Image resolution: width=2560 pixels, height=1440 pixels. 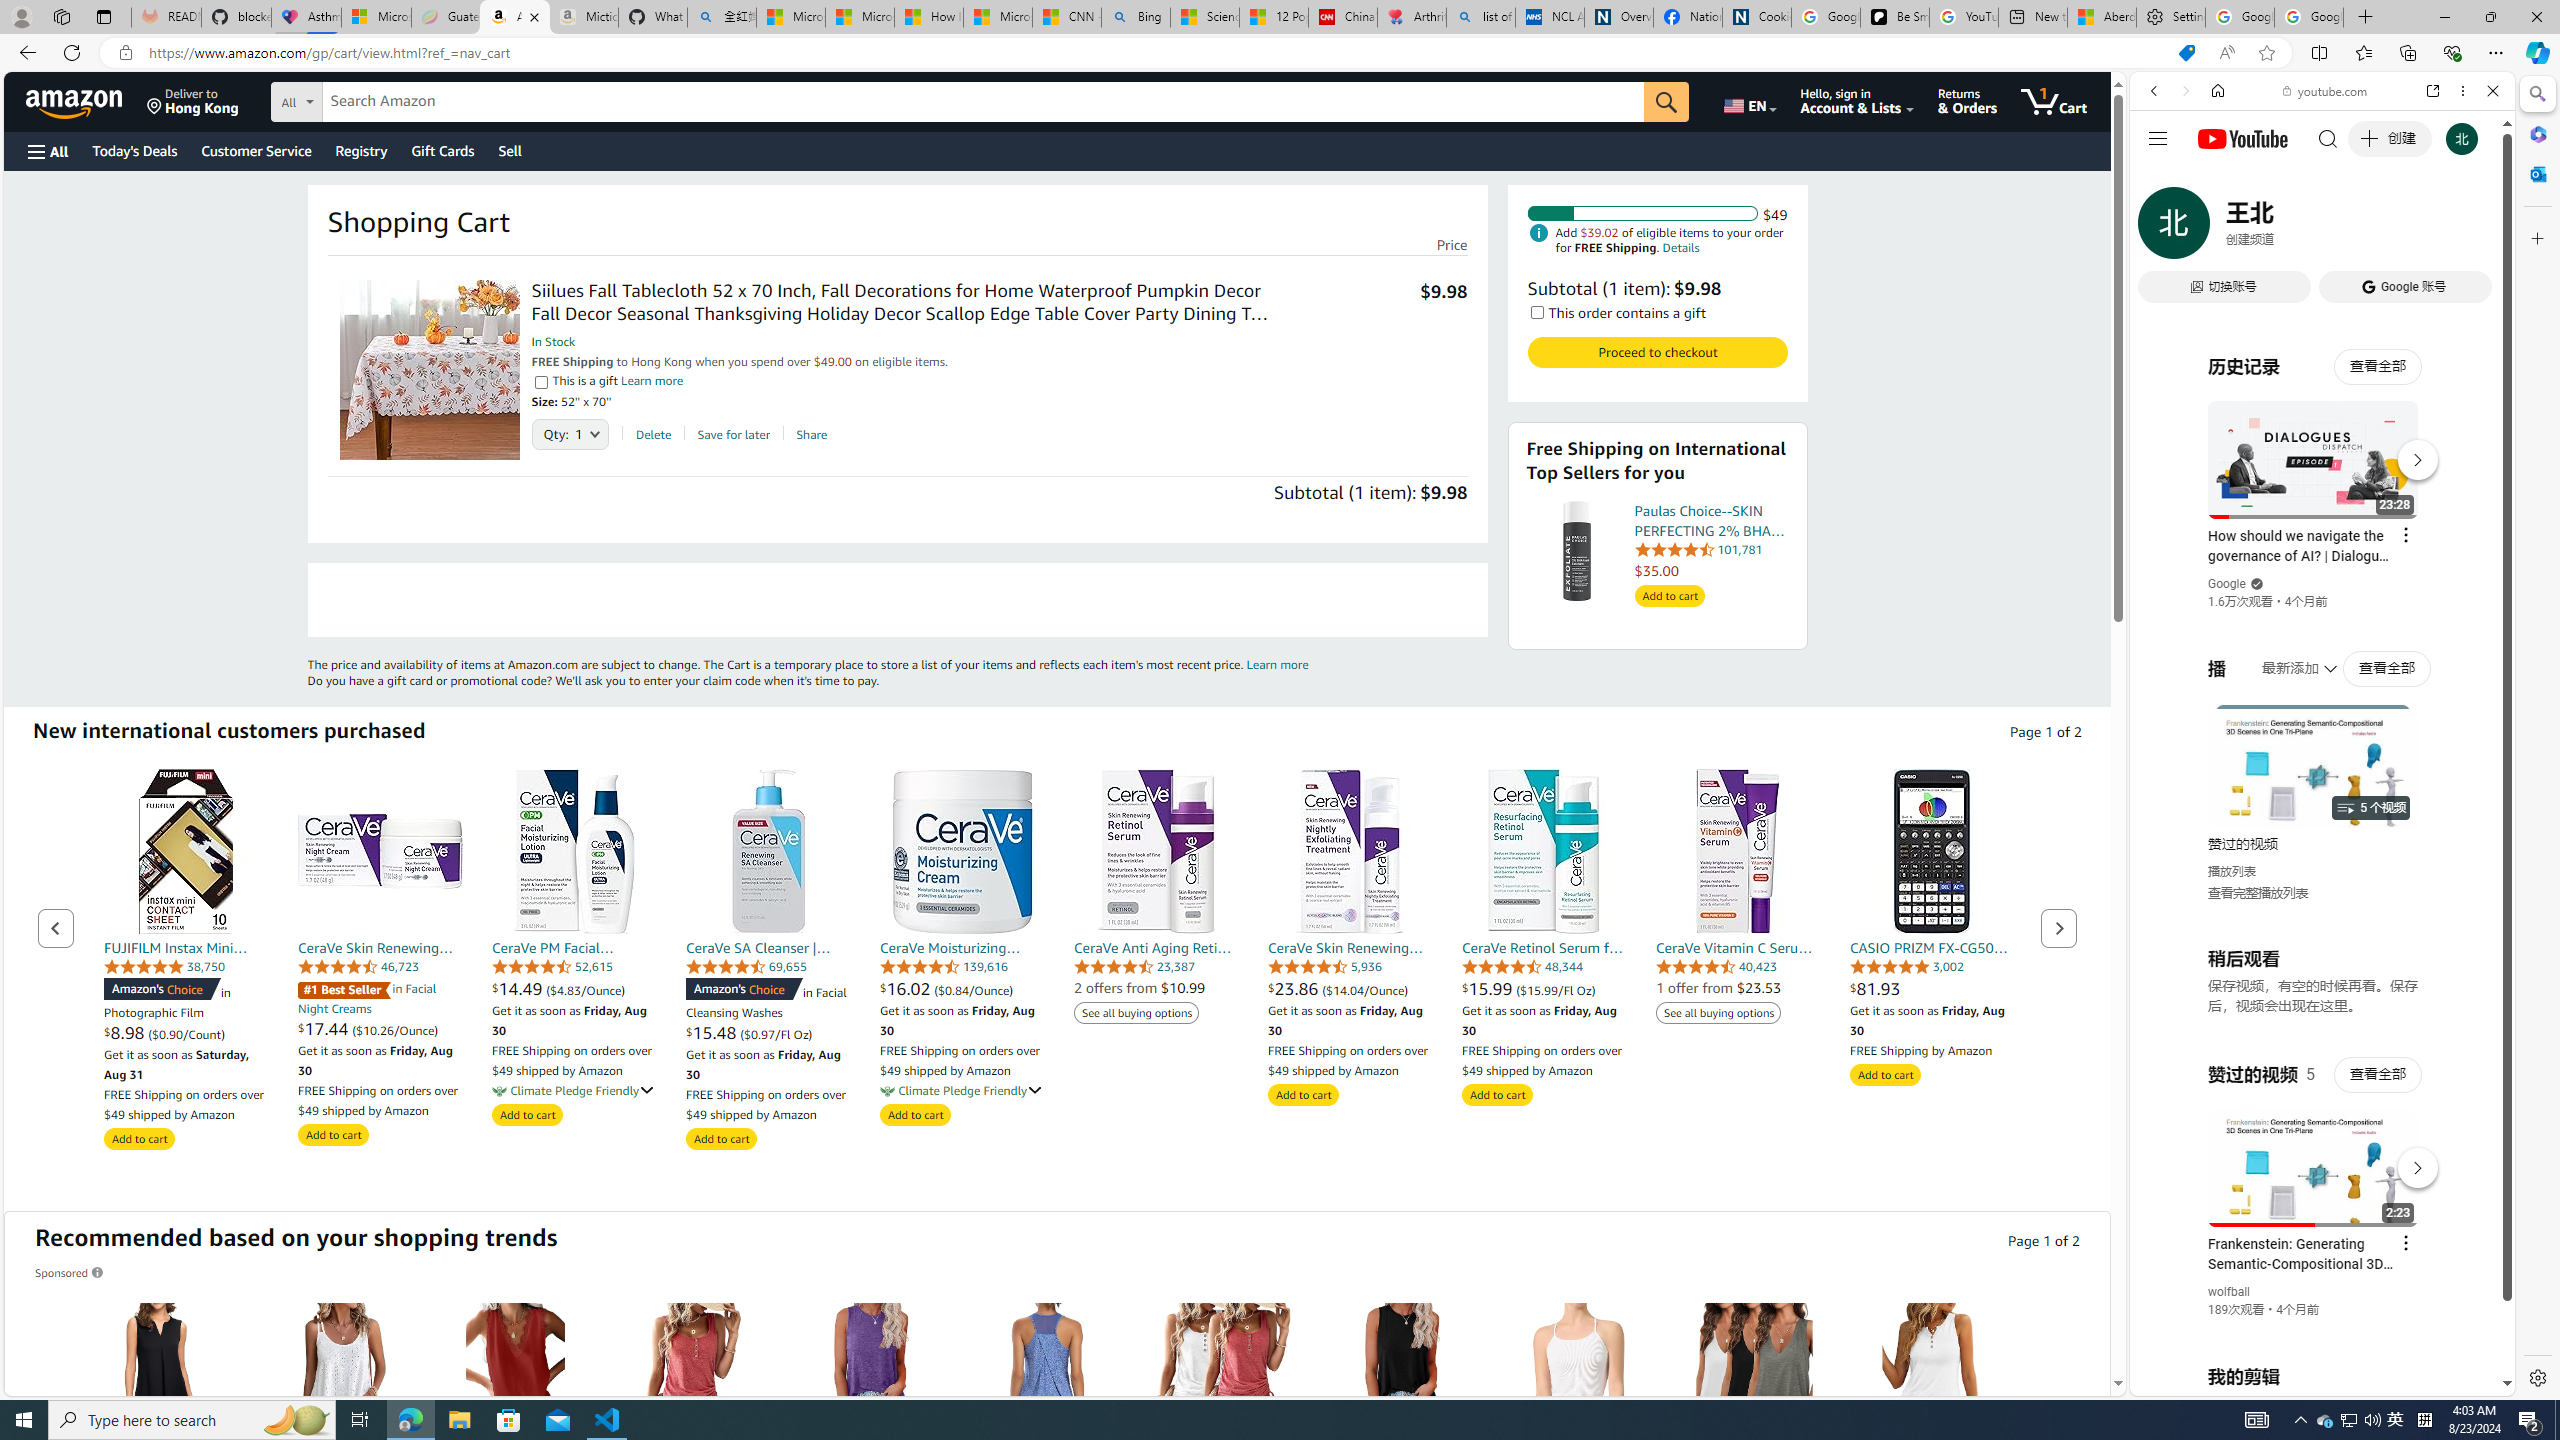 I want to click on Search videos from youtube.com, so click(x=2286, y=658).